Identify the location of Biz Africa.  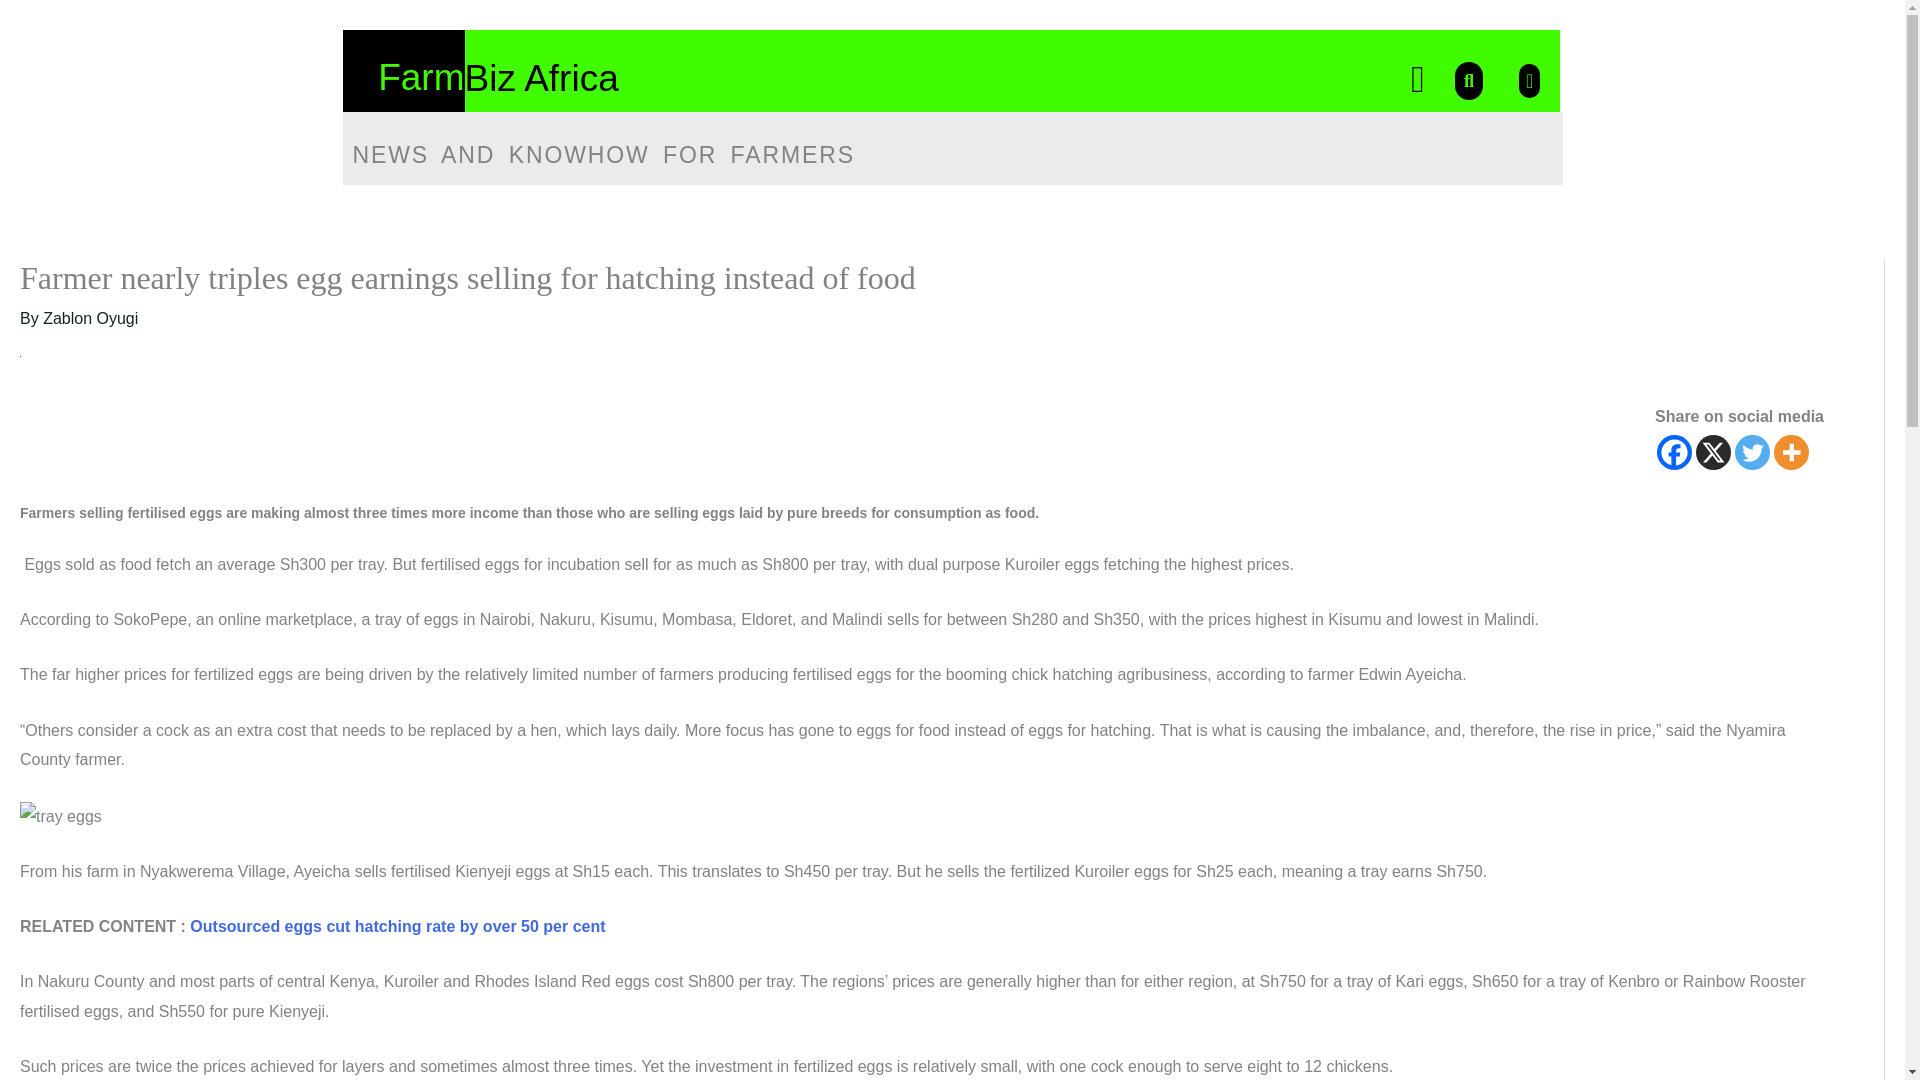
(541, 78).